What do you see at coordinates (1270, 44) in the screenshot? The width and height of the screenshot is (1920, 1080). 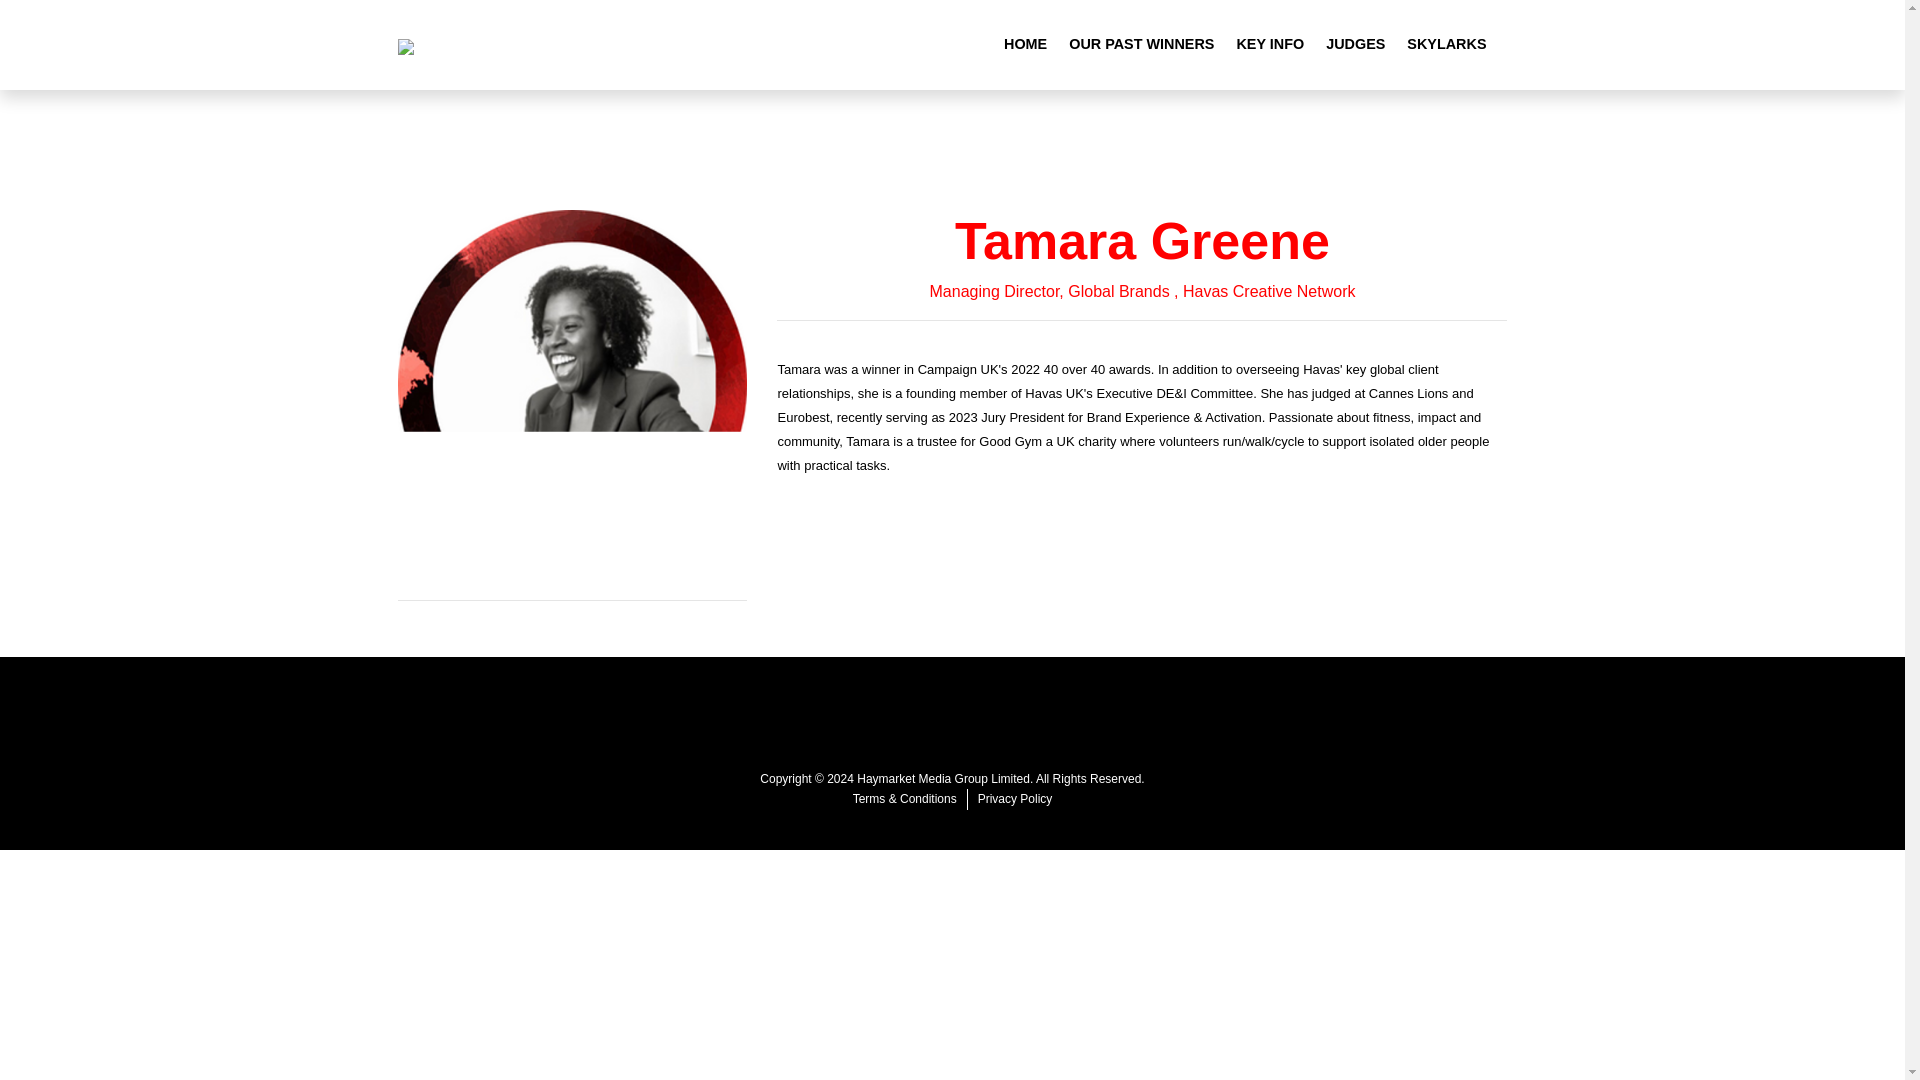 I see `KEY INFO` at bounding box center [1270, 44].